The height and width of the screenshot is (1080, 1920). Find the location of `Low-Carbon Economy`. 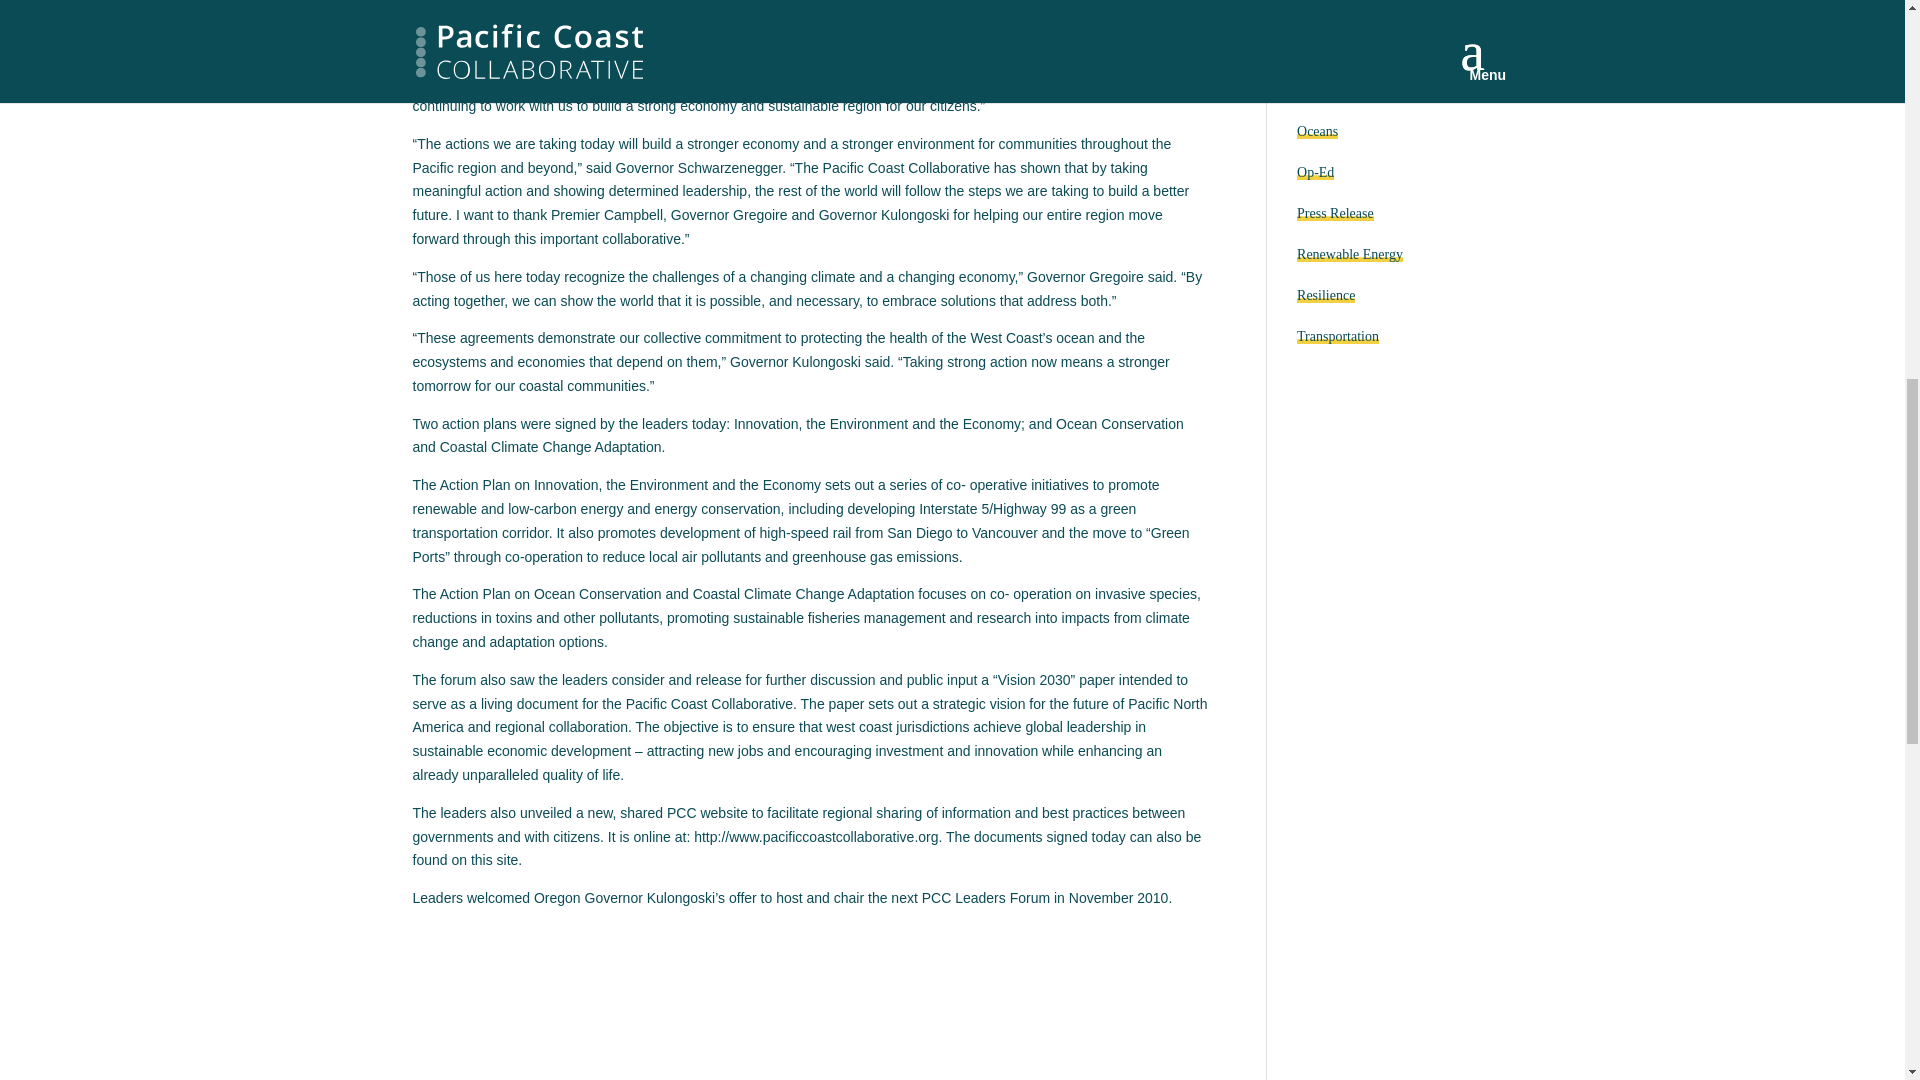

Low-Carbon Economy is located at coordinates (1362, 50).